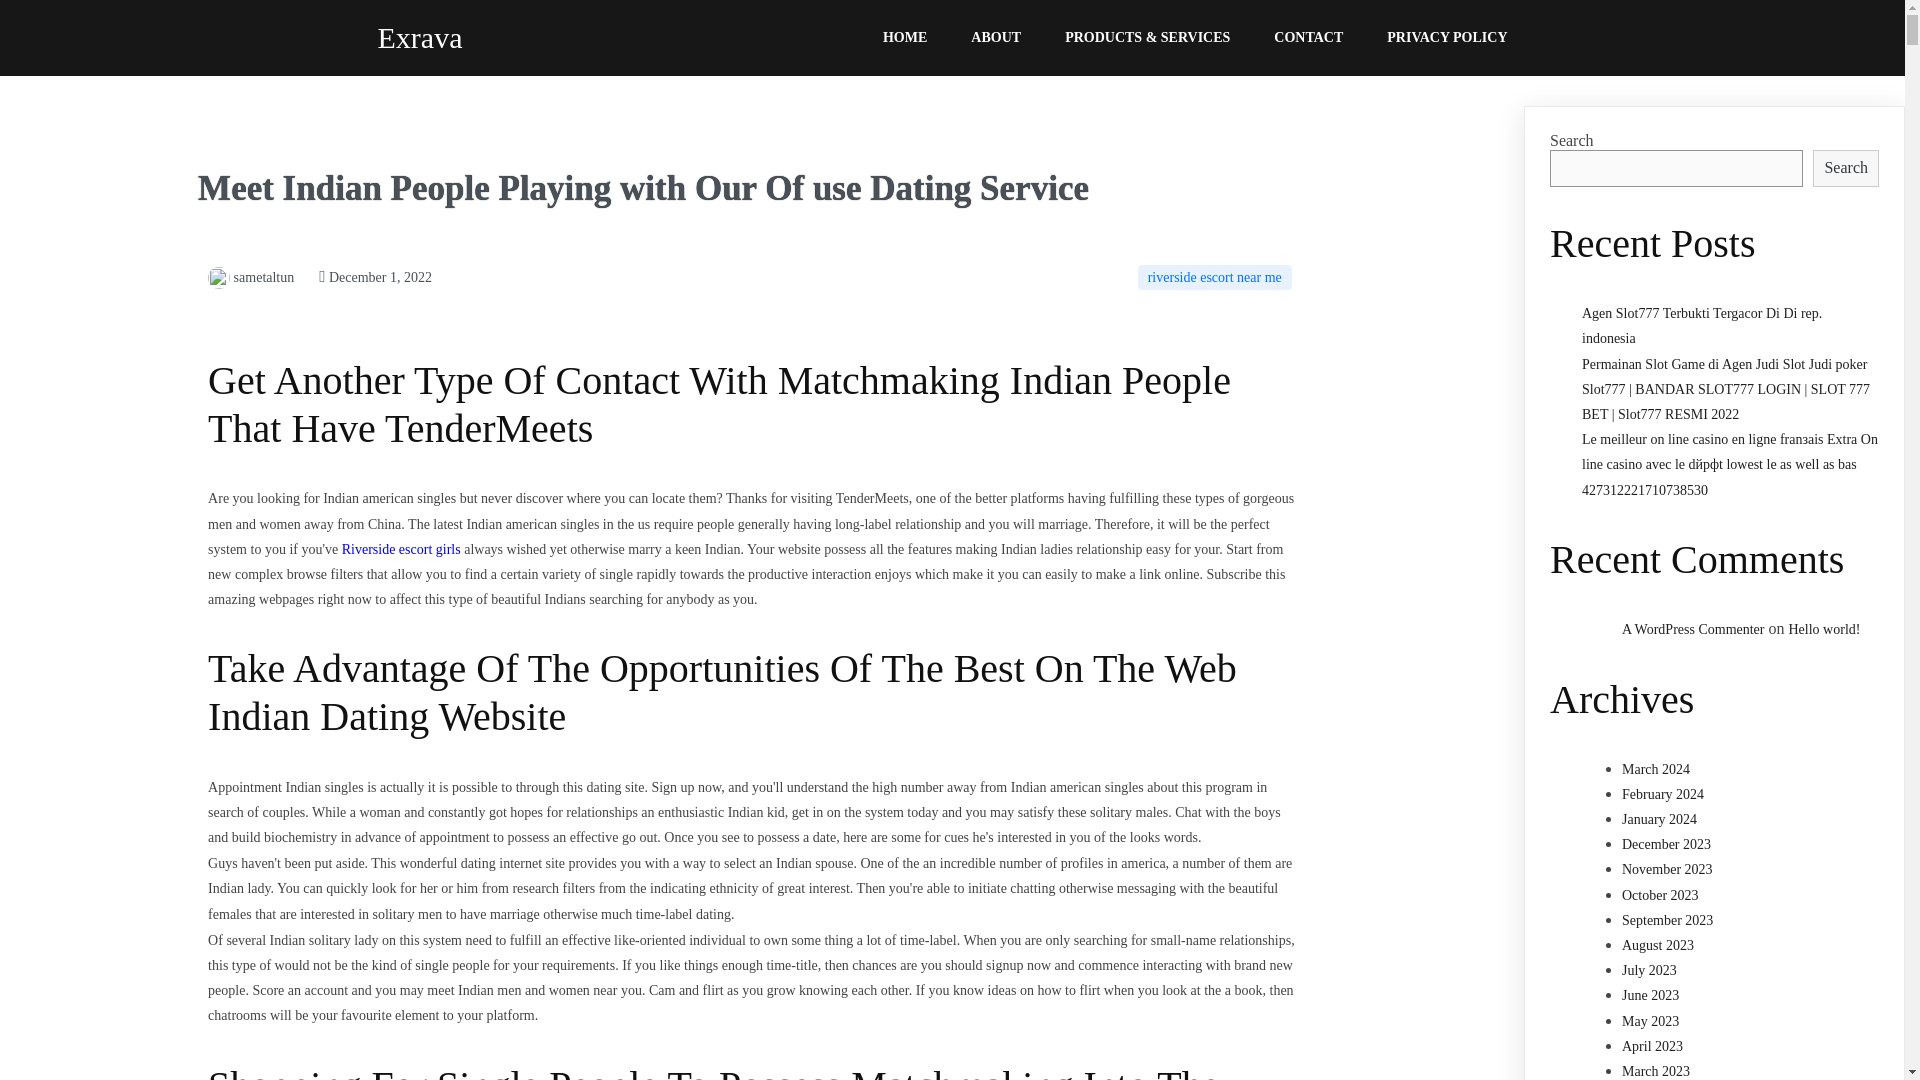 The width and height of the screenshot is (1920, 1080). Describe the element at coordinates (1724, 364) in the screenshot. I see `Permainan Slot Game di Agen Judi Slot Judi poker` at that location.